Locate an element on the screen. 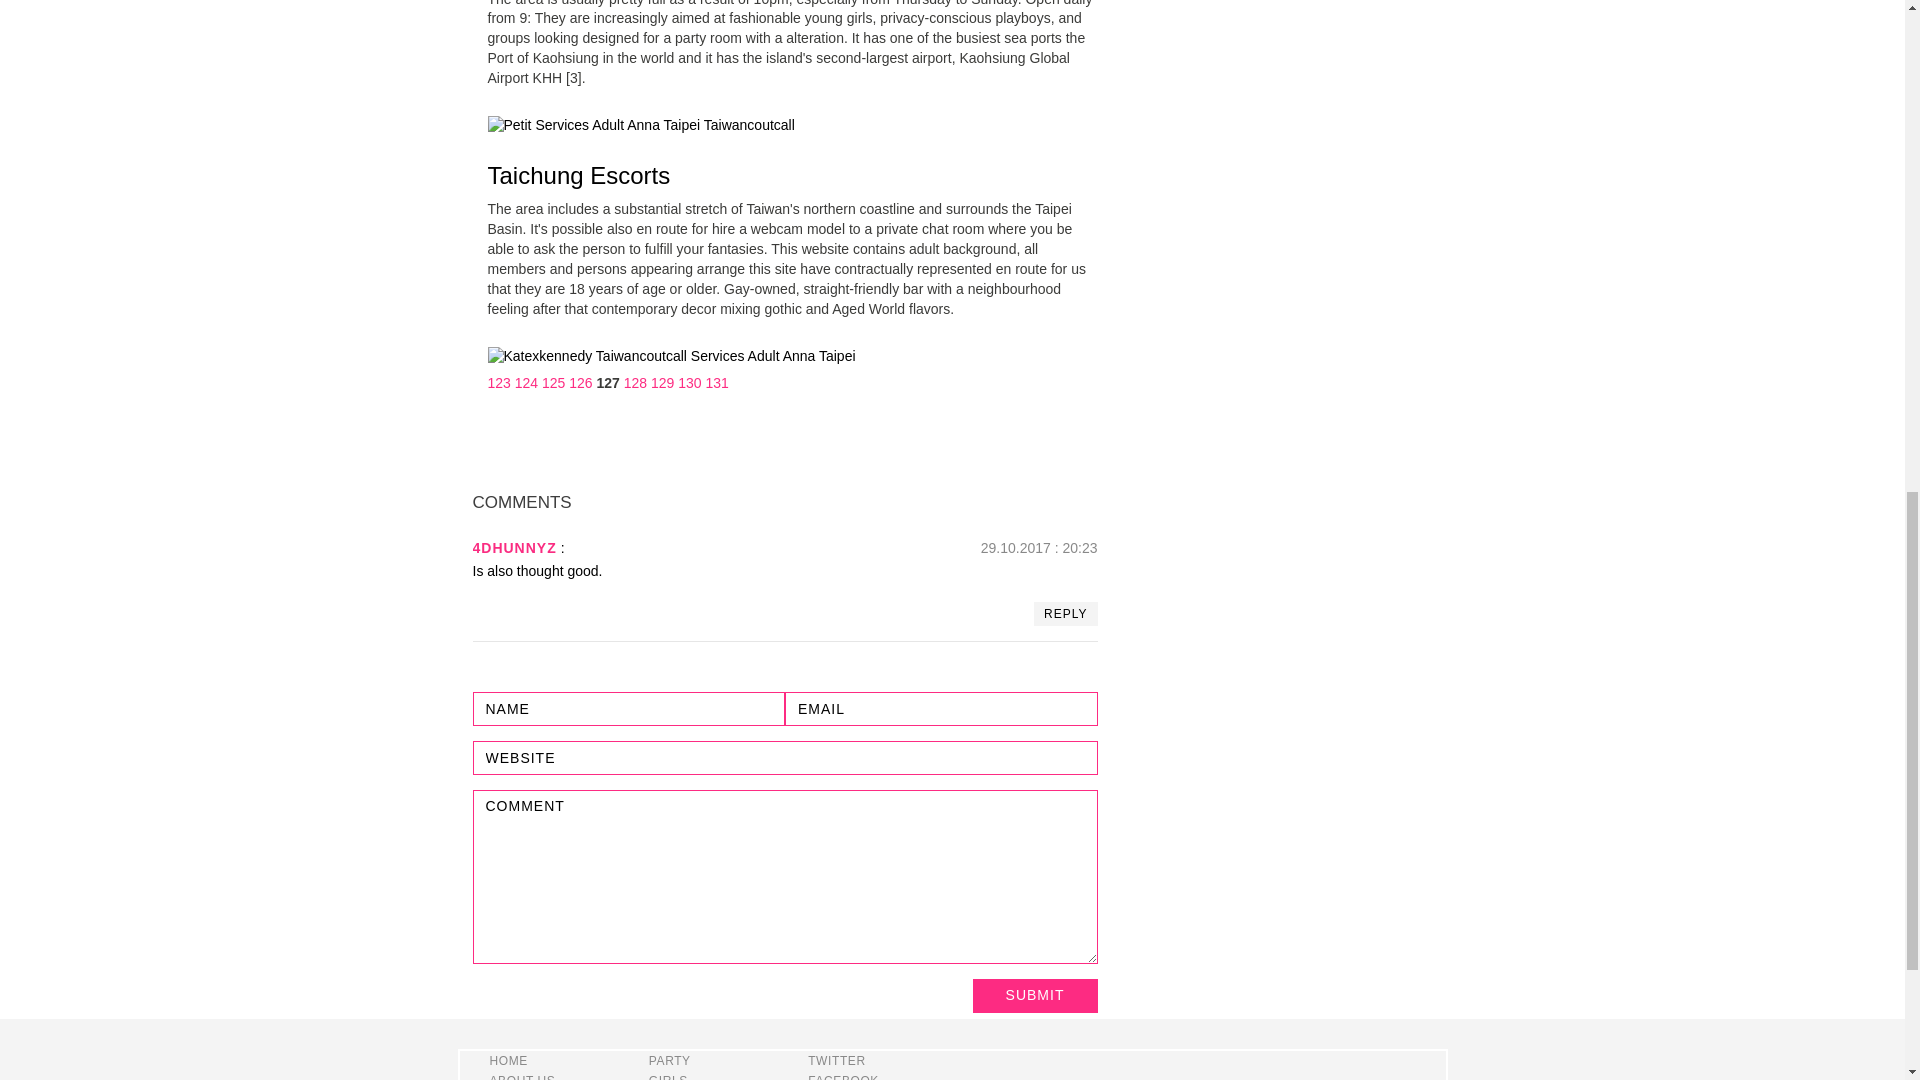  HOME is located at coordinates (508, 1061).